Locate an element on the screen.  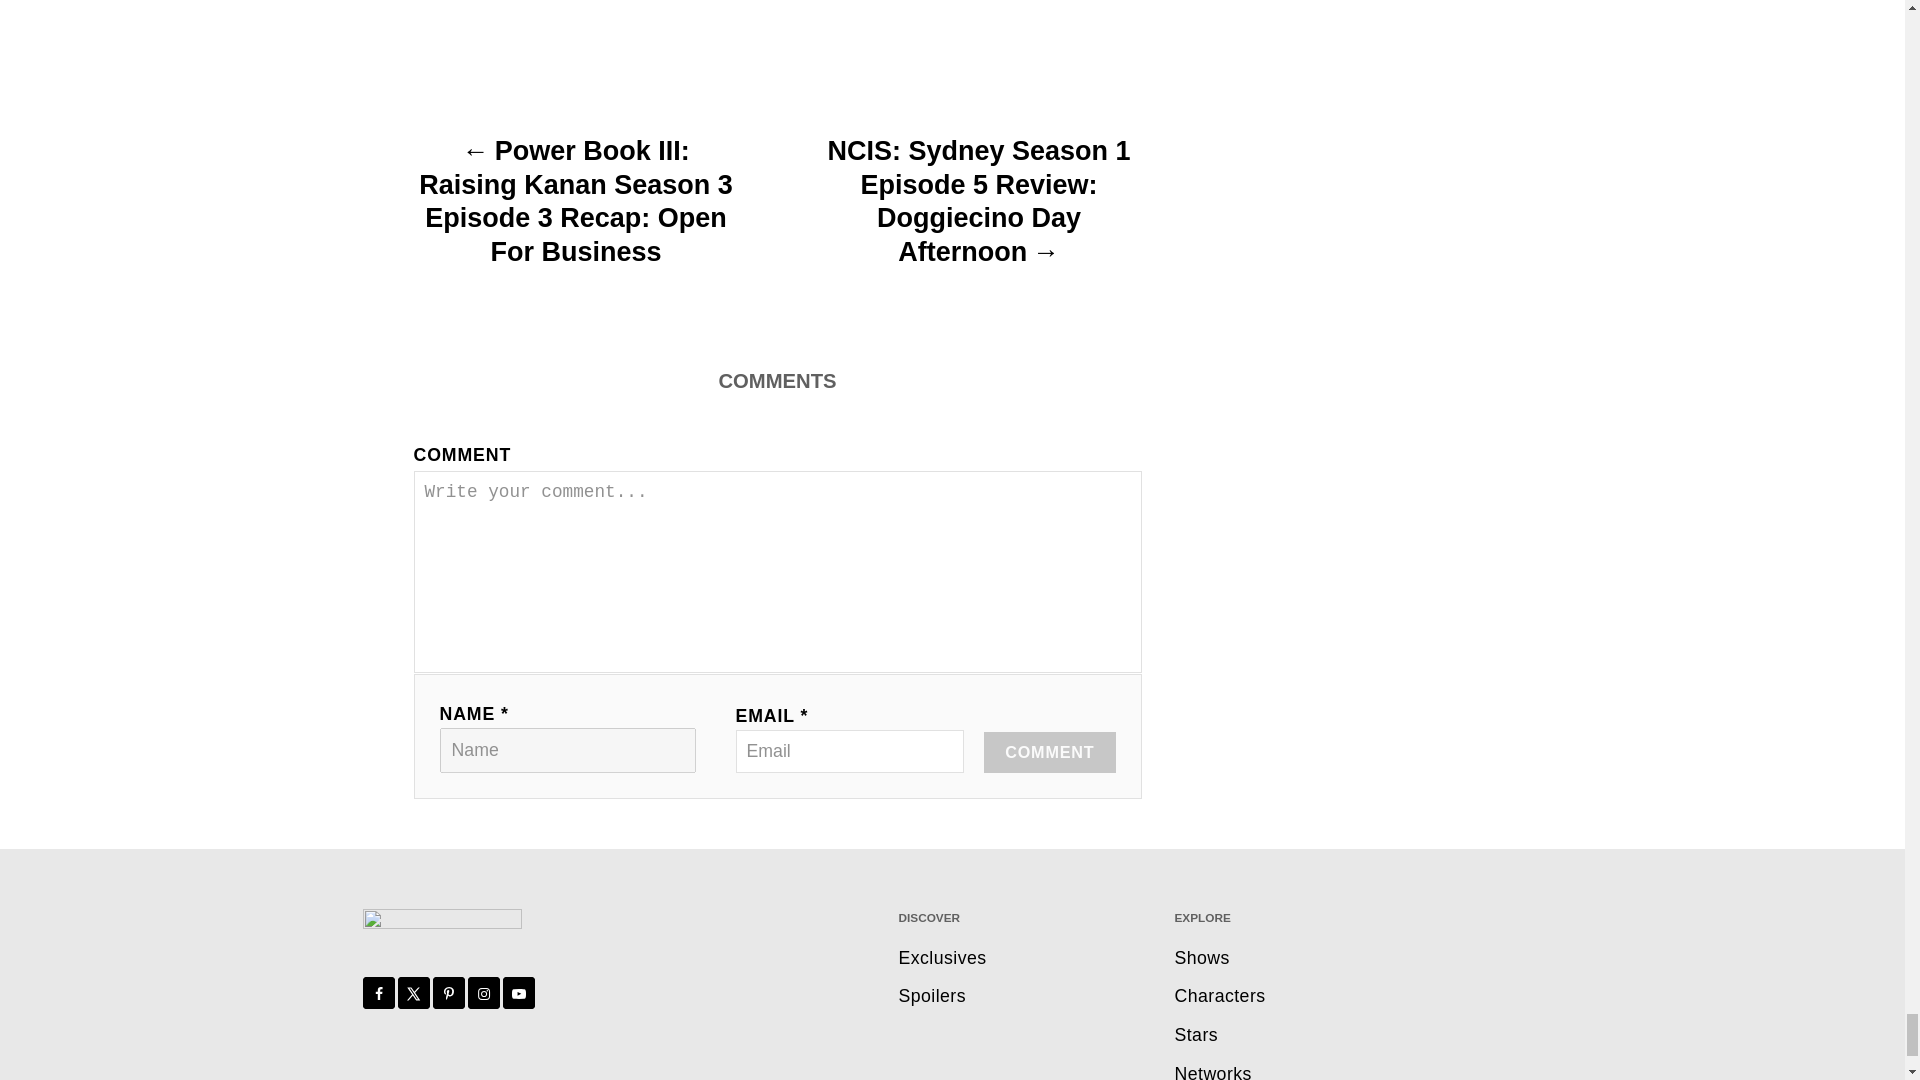
Follow on Facebook is located at coordinates (378, 992).